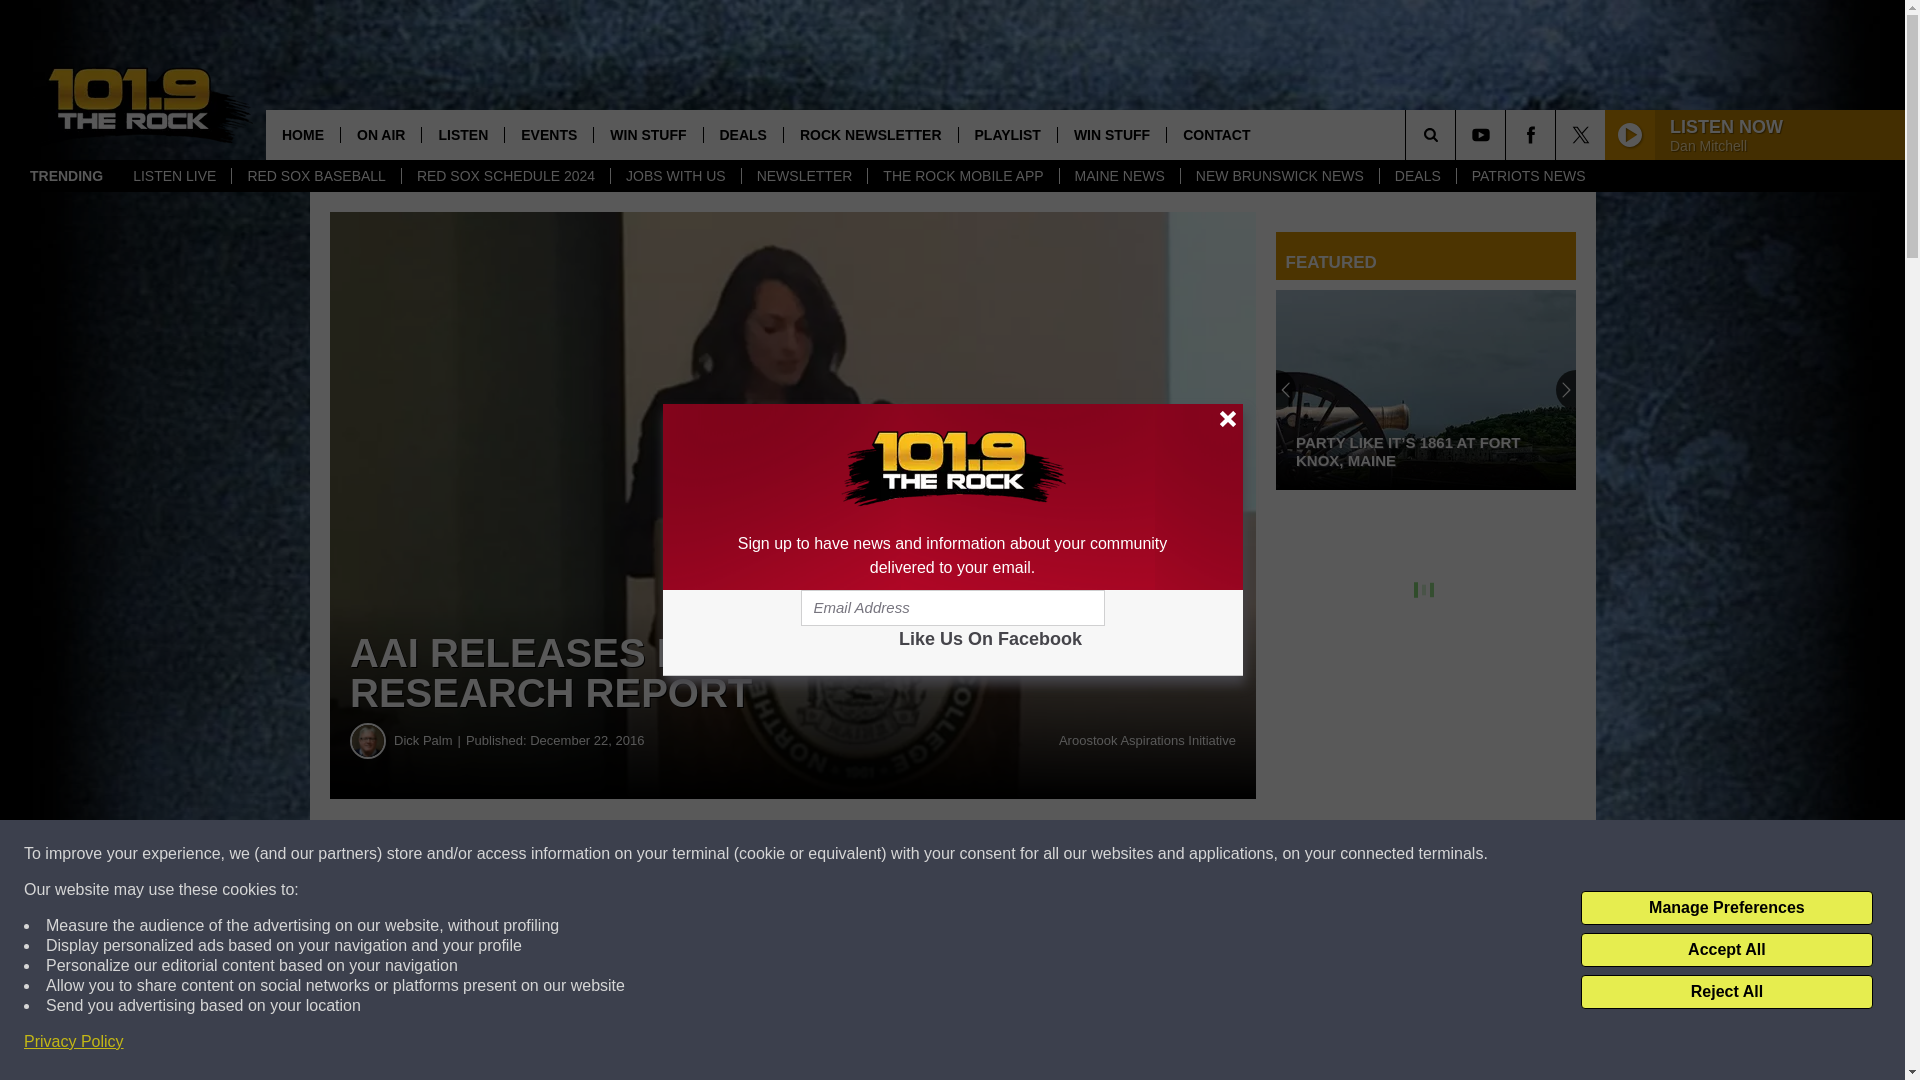  What do you see at coordinates (1008, 134) in the screenshot?
I see `PLAYLIST` at bounding box center [1008, 134].